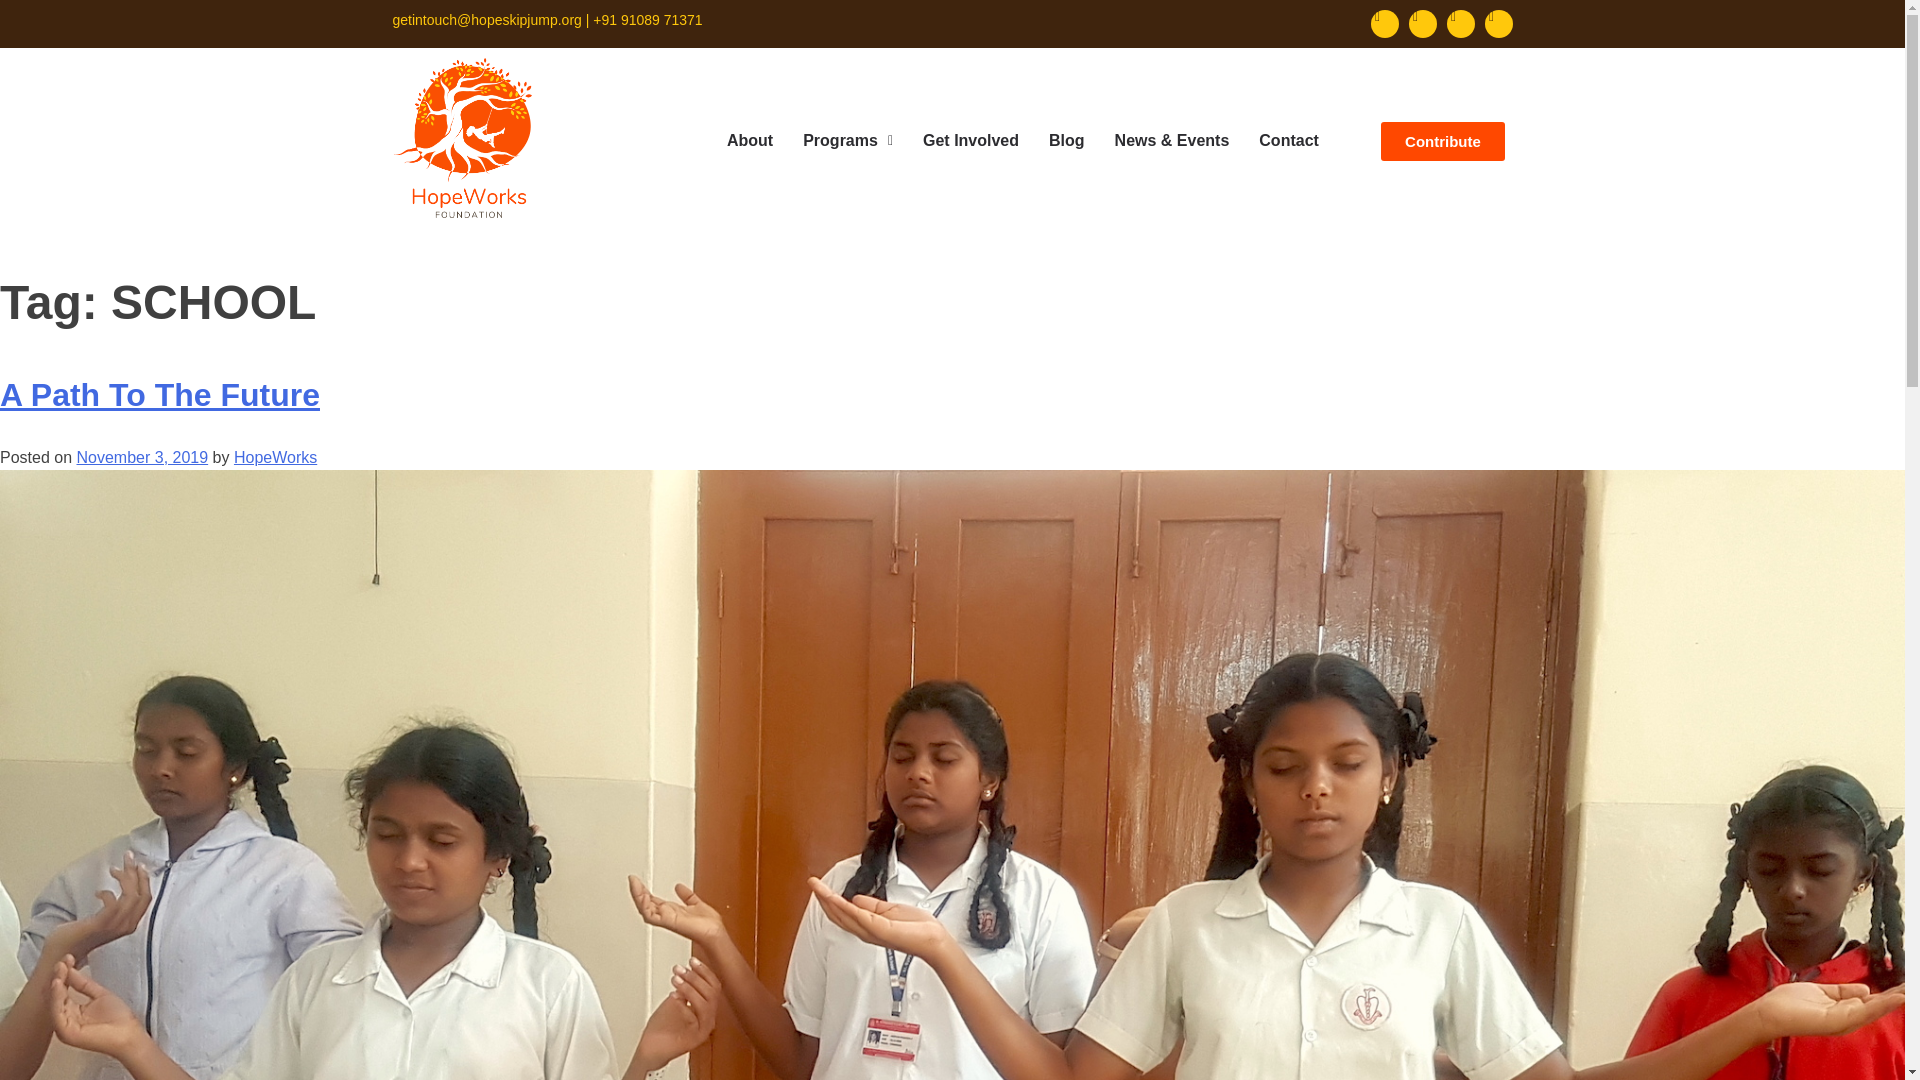  What do you see at coordinates (160, 394) in the screenshot?
I see `A Path To The Future` at bounding box center [160, 394].